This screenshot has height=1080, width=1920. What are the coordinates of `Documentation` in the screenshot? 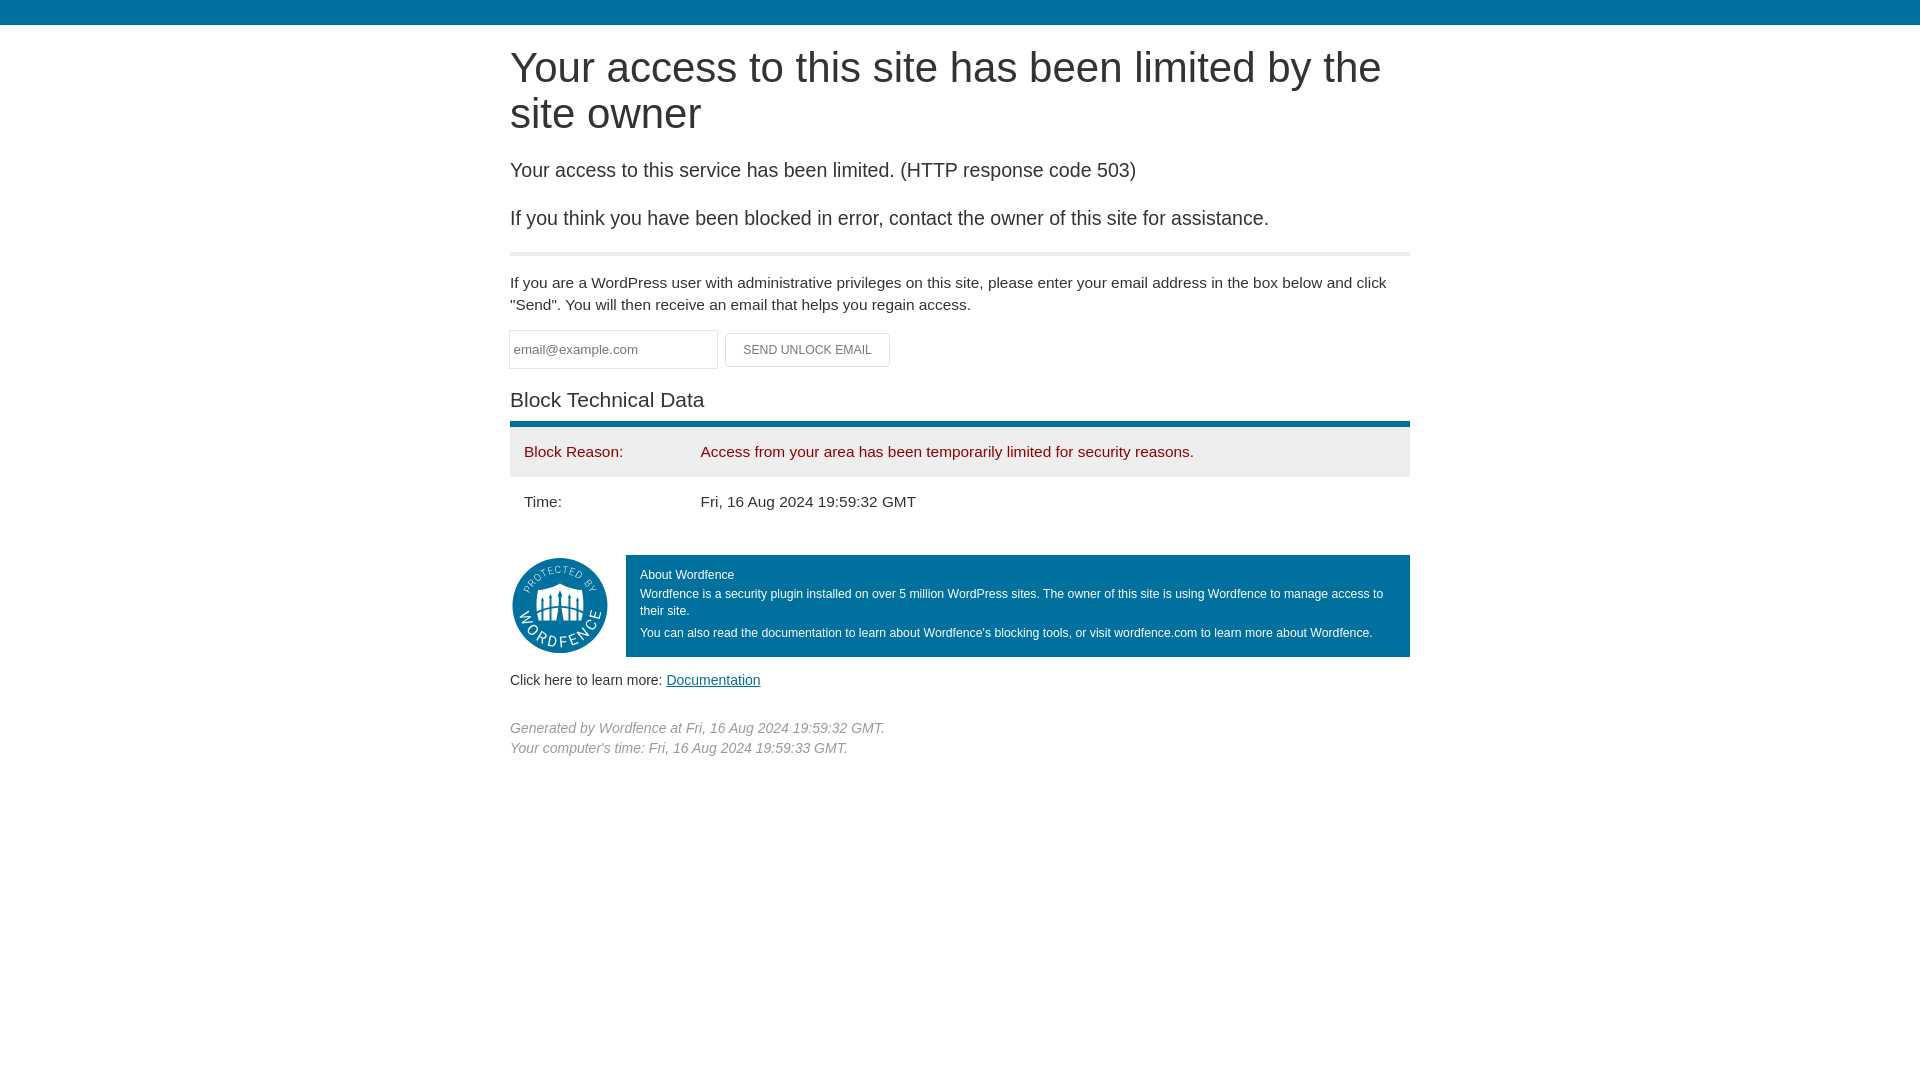 It's located at (713, 679).